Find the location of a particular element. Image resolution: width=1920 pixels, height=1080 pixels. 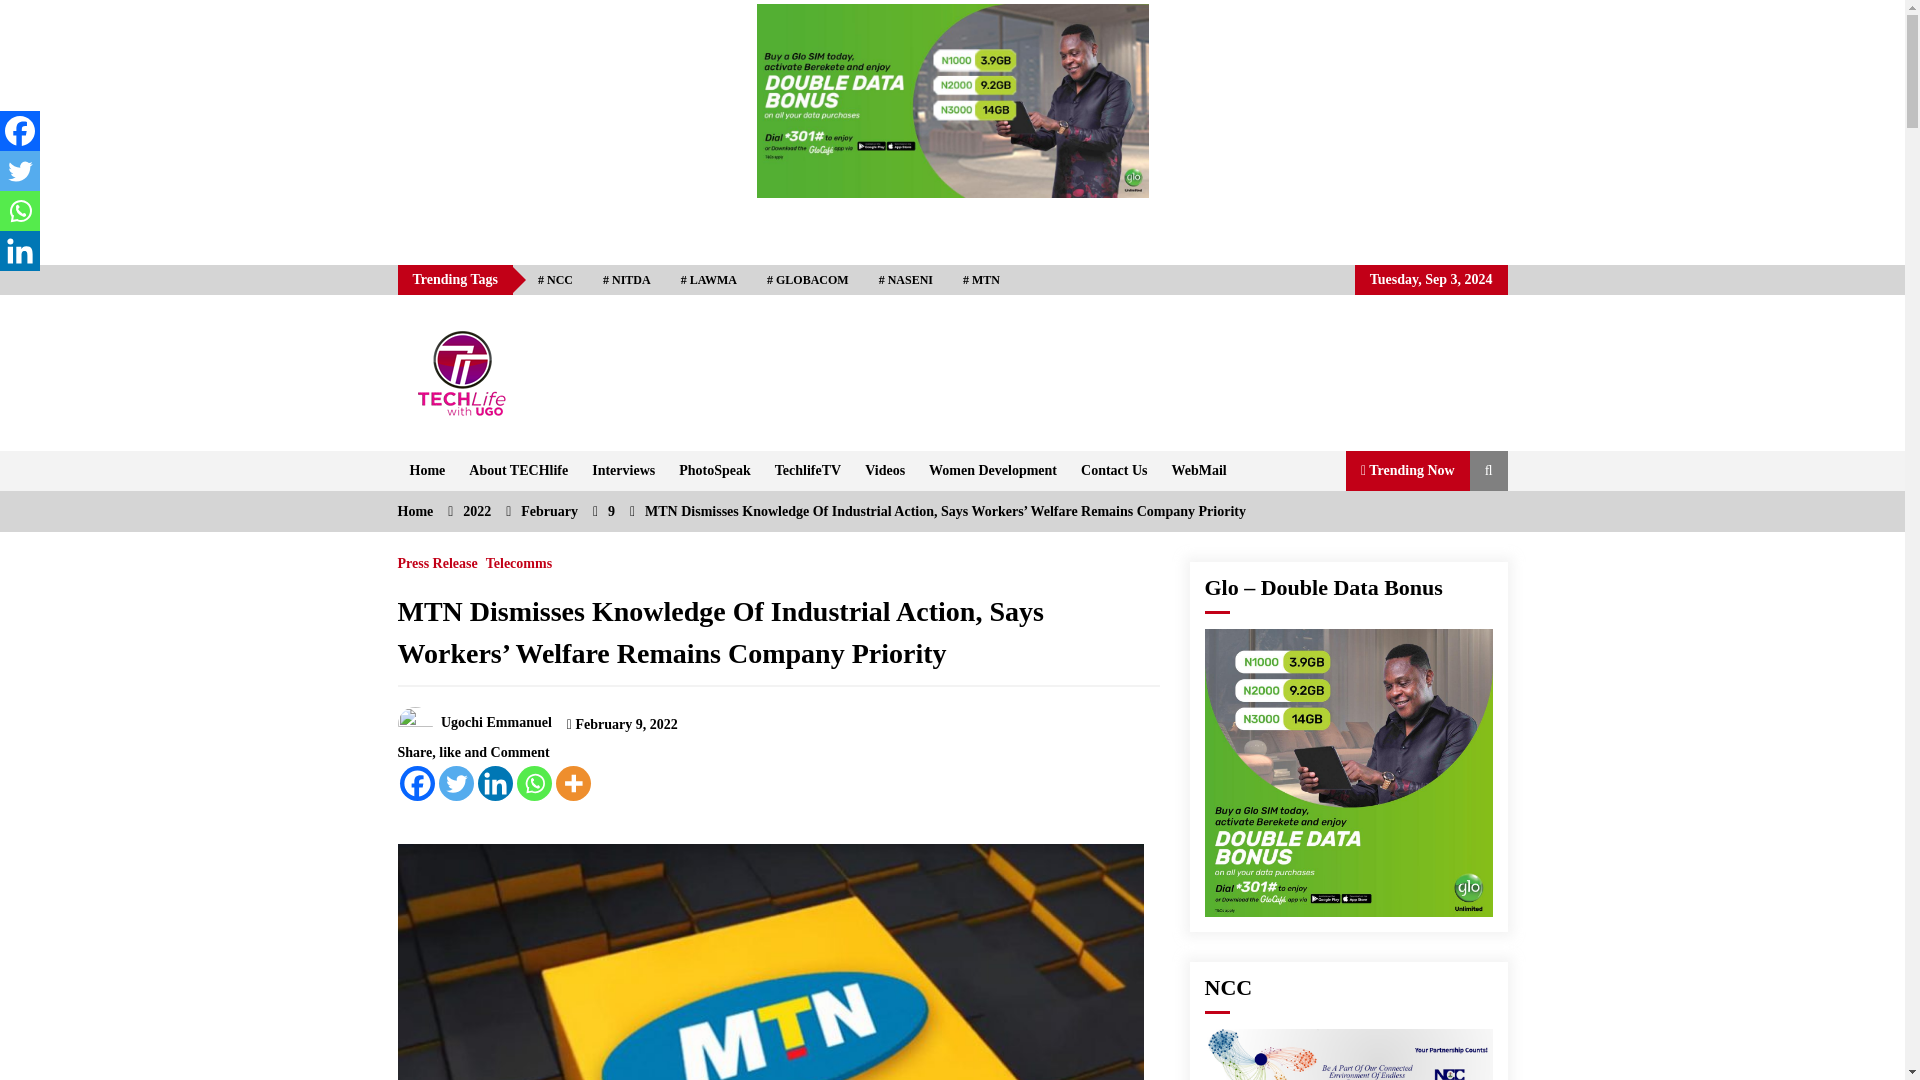

NASENI is located at coordinates (906, 279).